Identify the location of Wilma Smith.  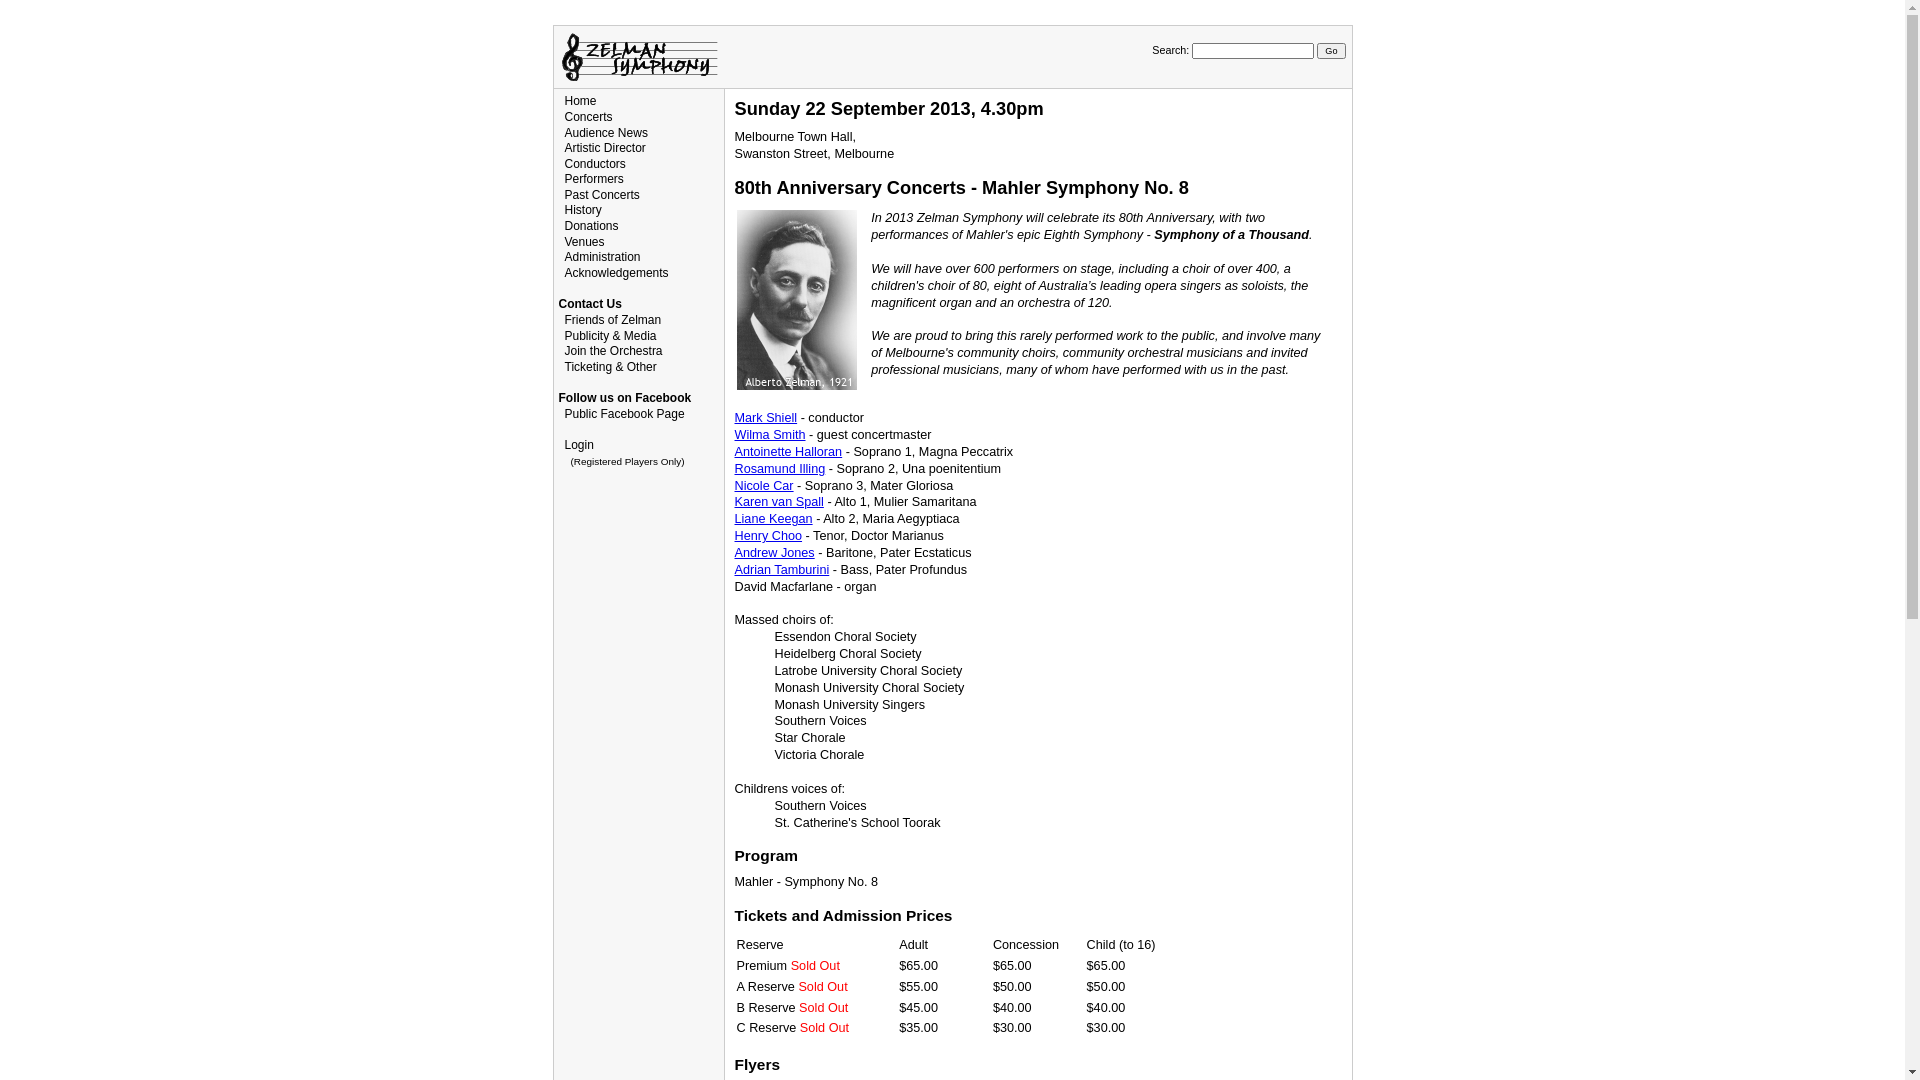
(770, 435).